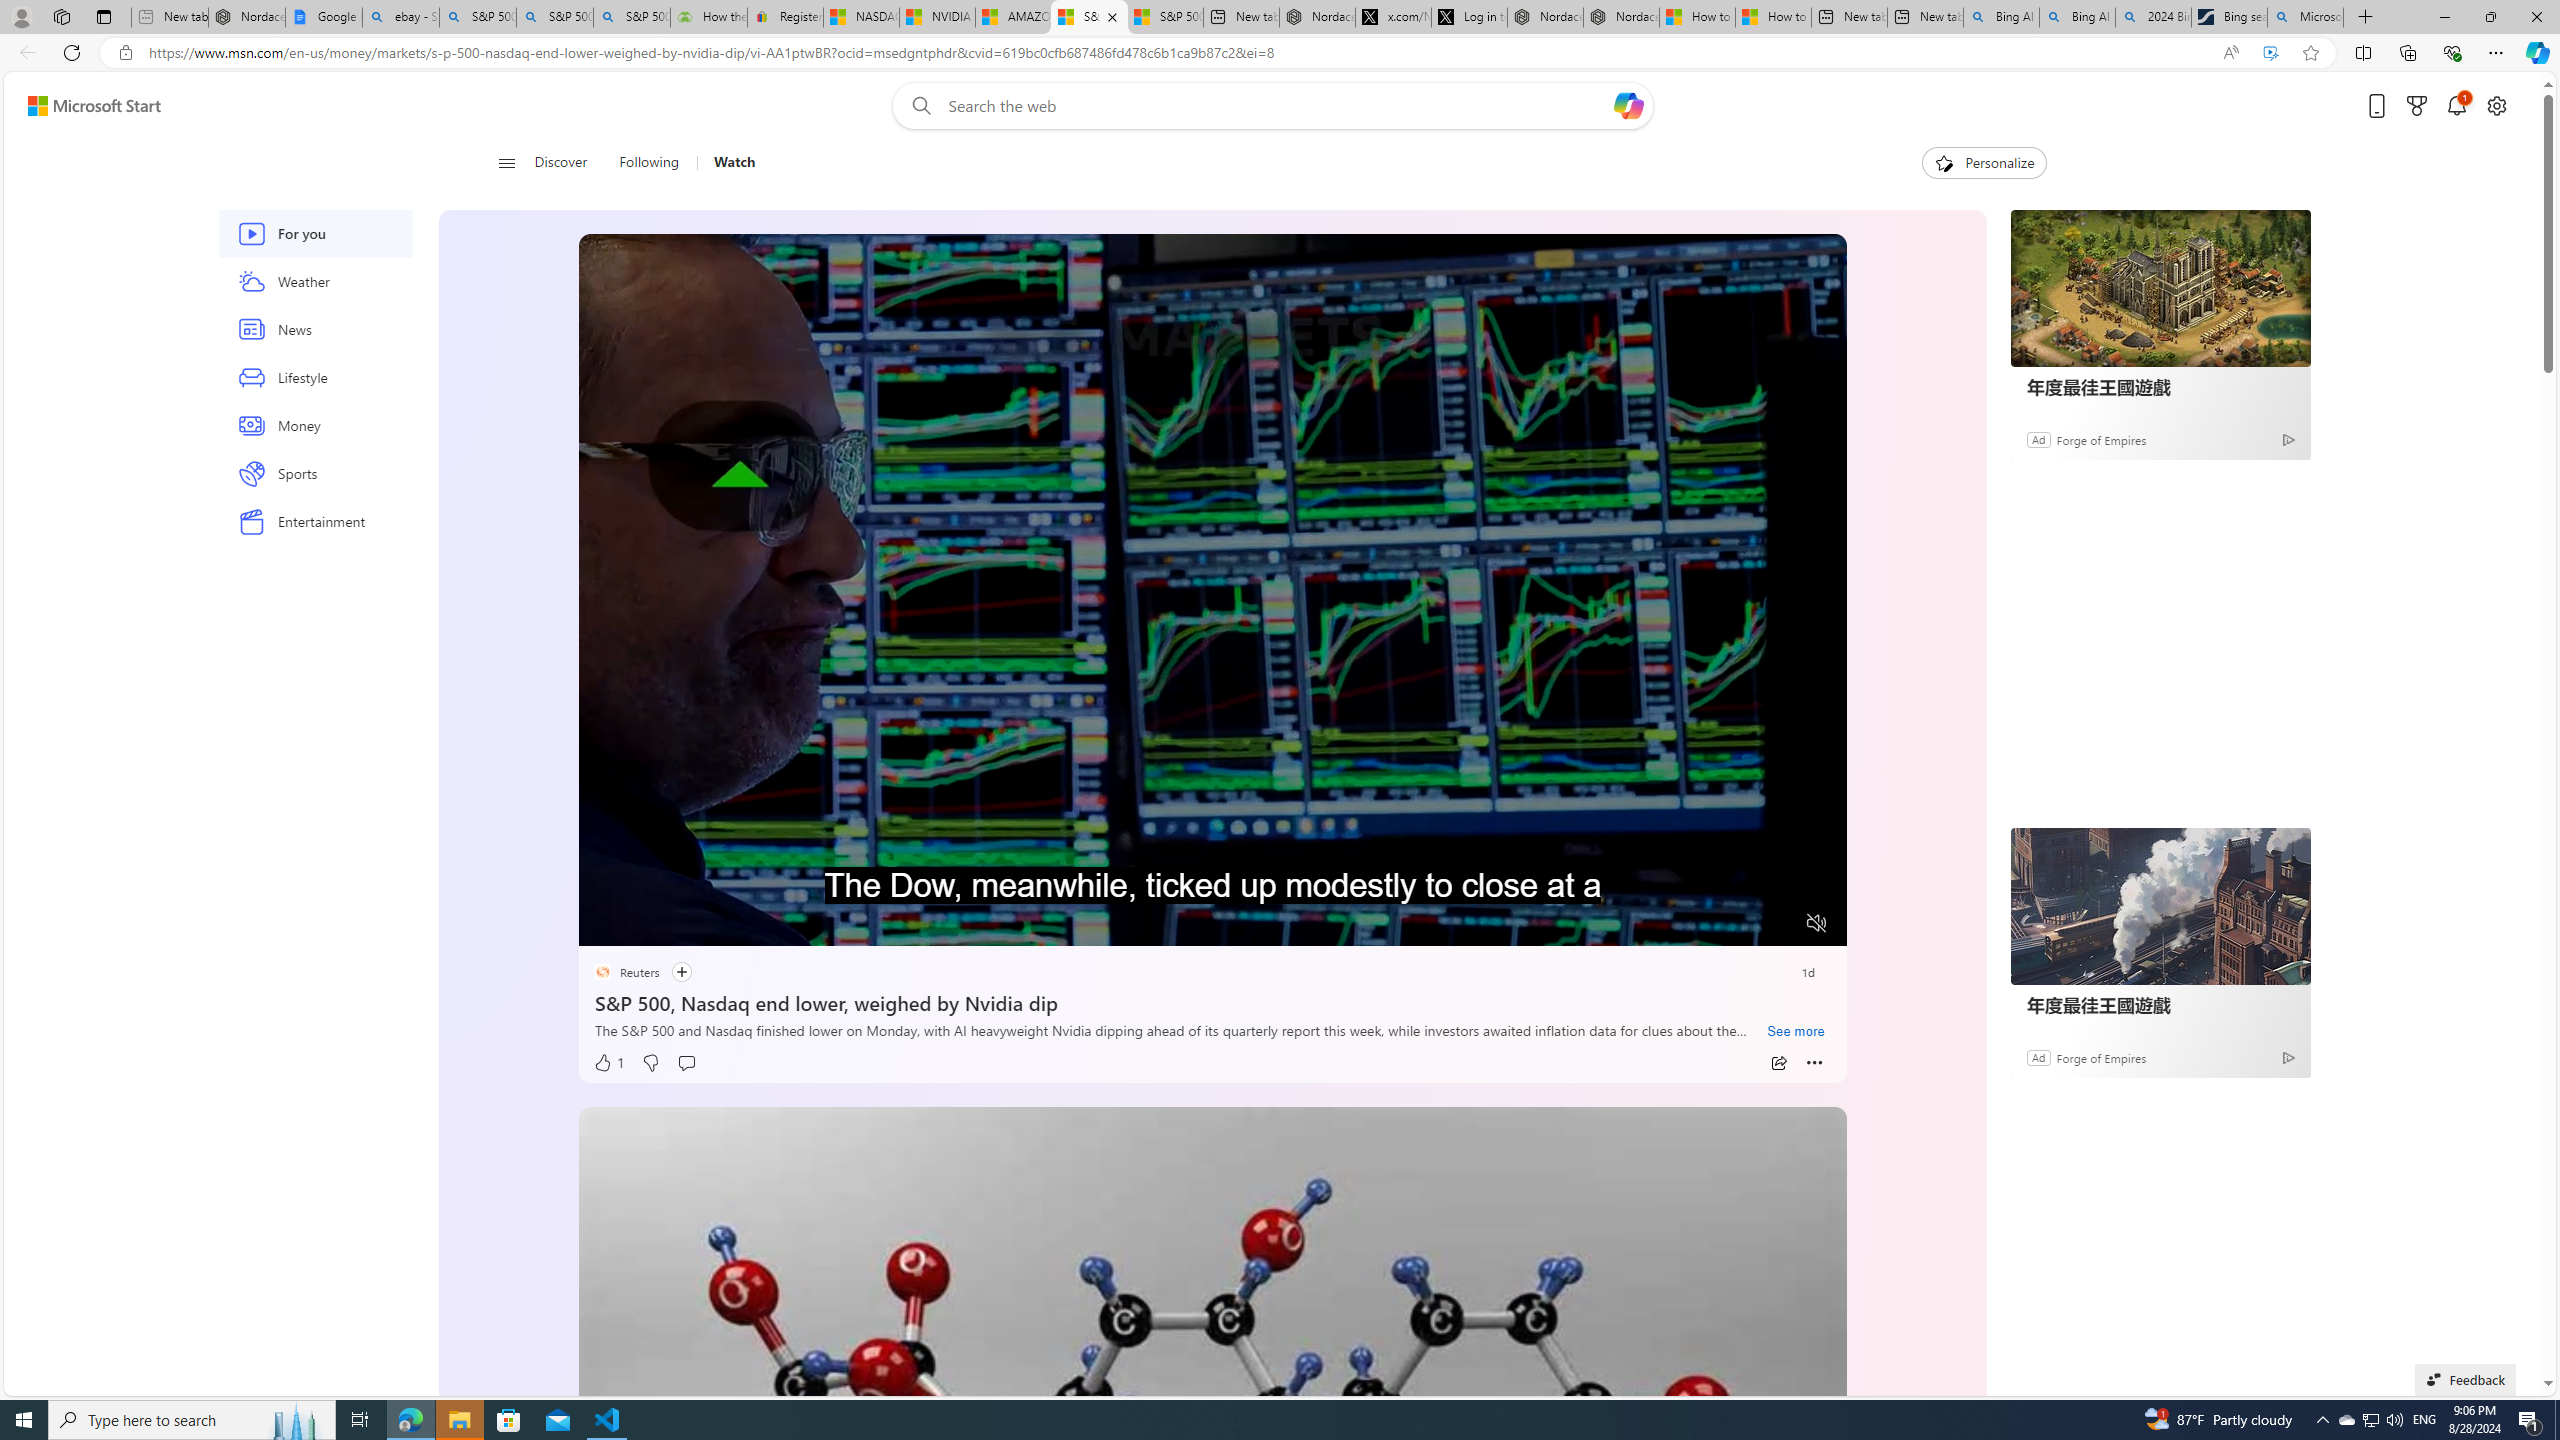 The image size is (2560, 1440). Describe the element at coordinates (324, 17) in the screenshot. I see `Google Docs: Online Document Editor | Google Workspace` at that location.